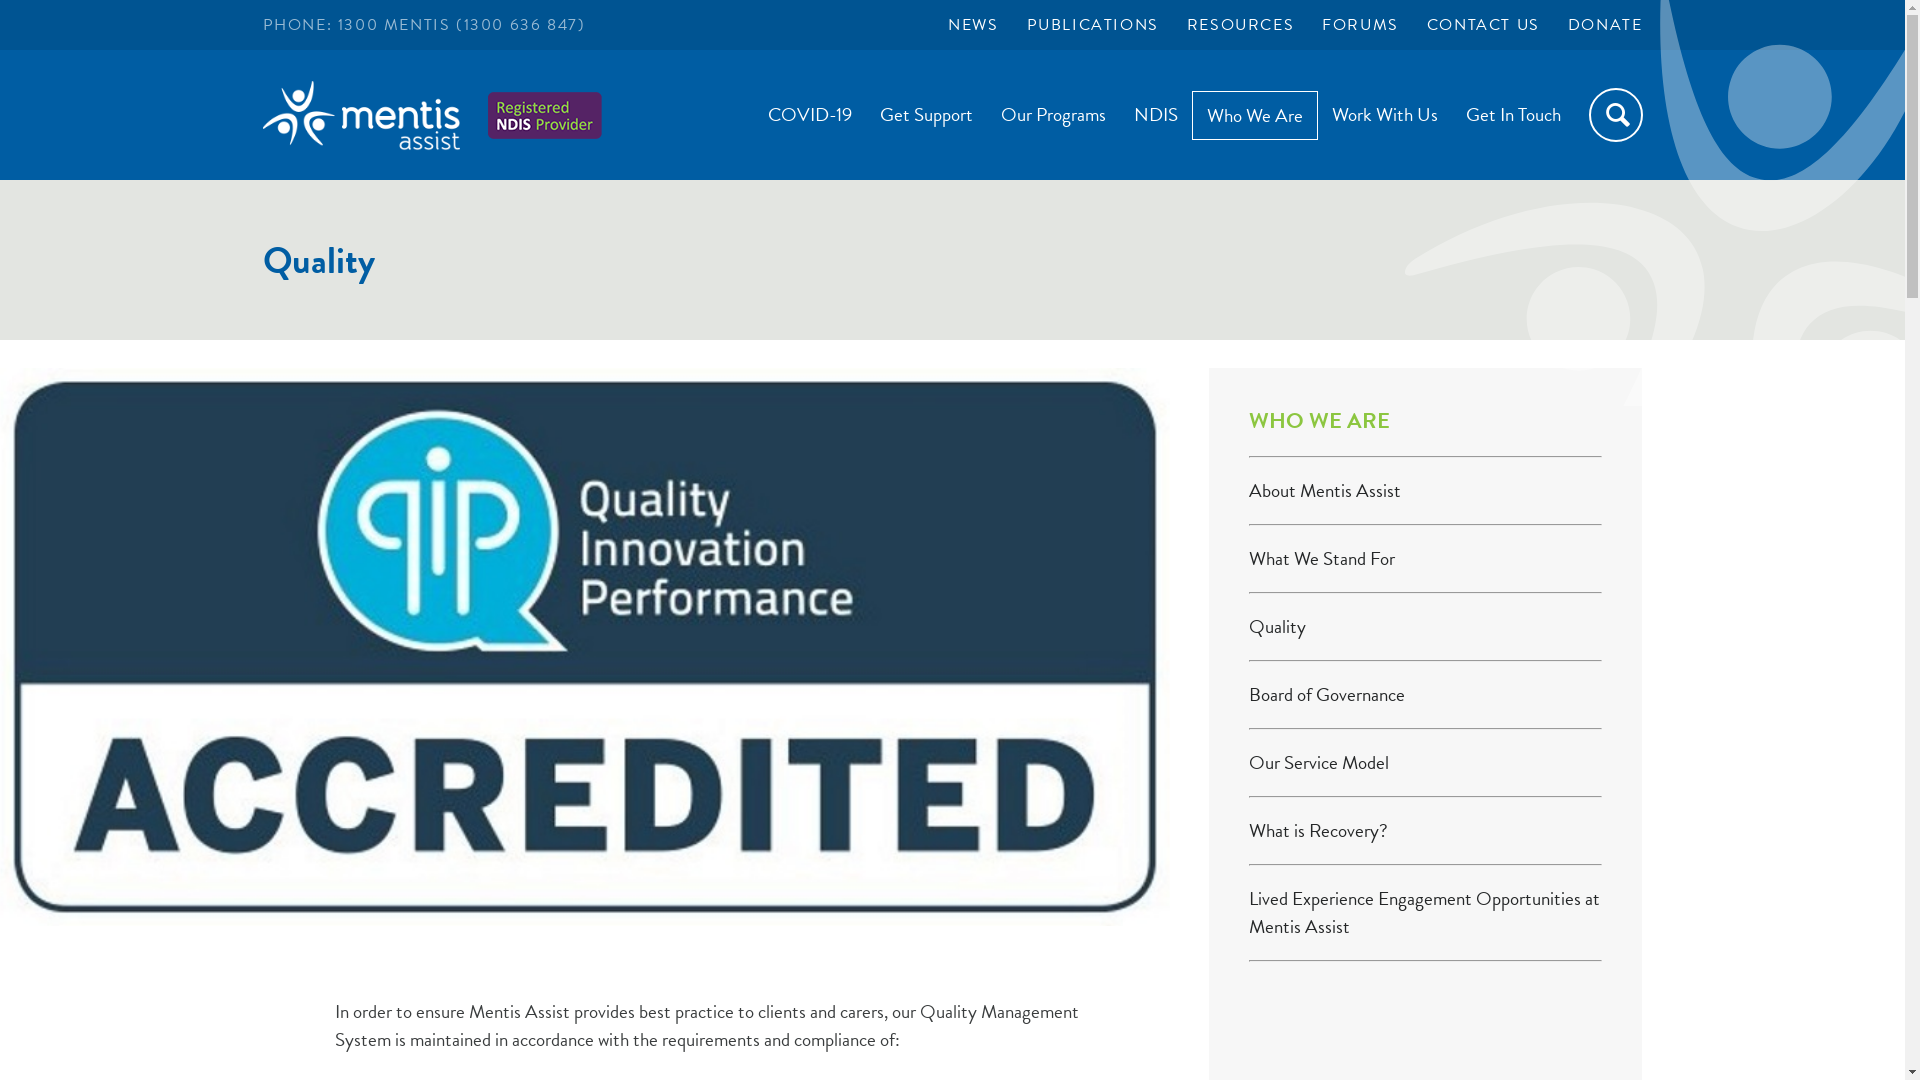 Image resolution: width=1920 pixels, height=1080 pixels. I want to click on Get Support, so click(926, 114).